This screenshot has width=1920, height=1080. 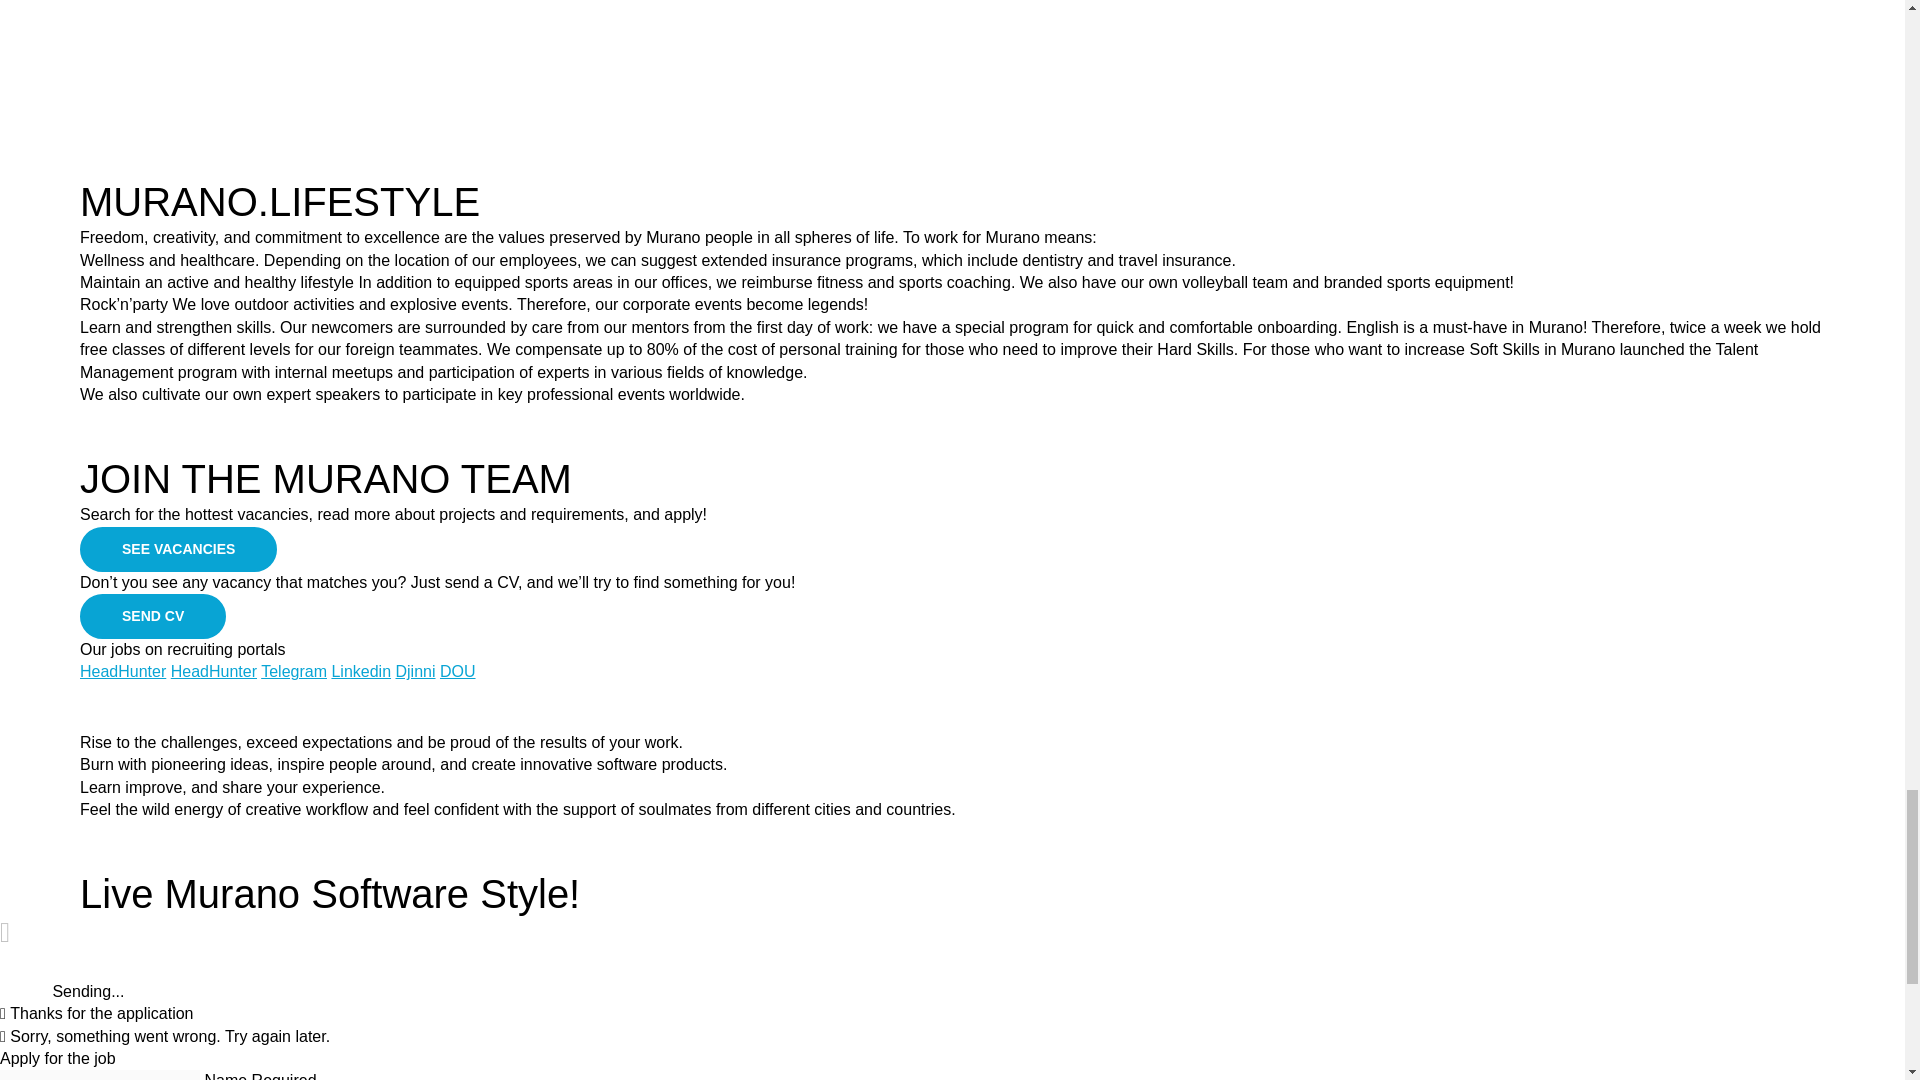 I want to click on HeadHunter, so click(x=214, y=672).